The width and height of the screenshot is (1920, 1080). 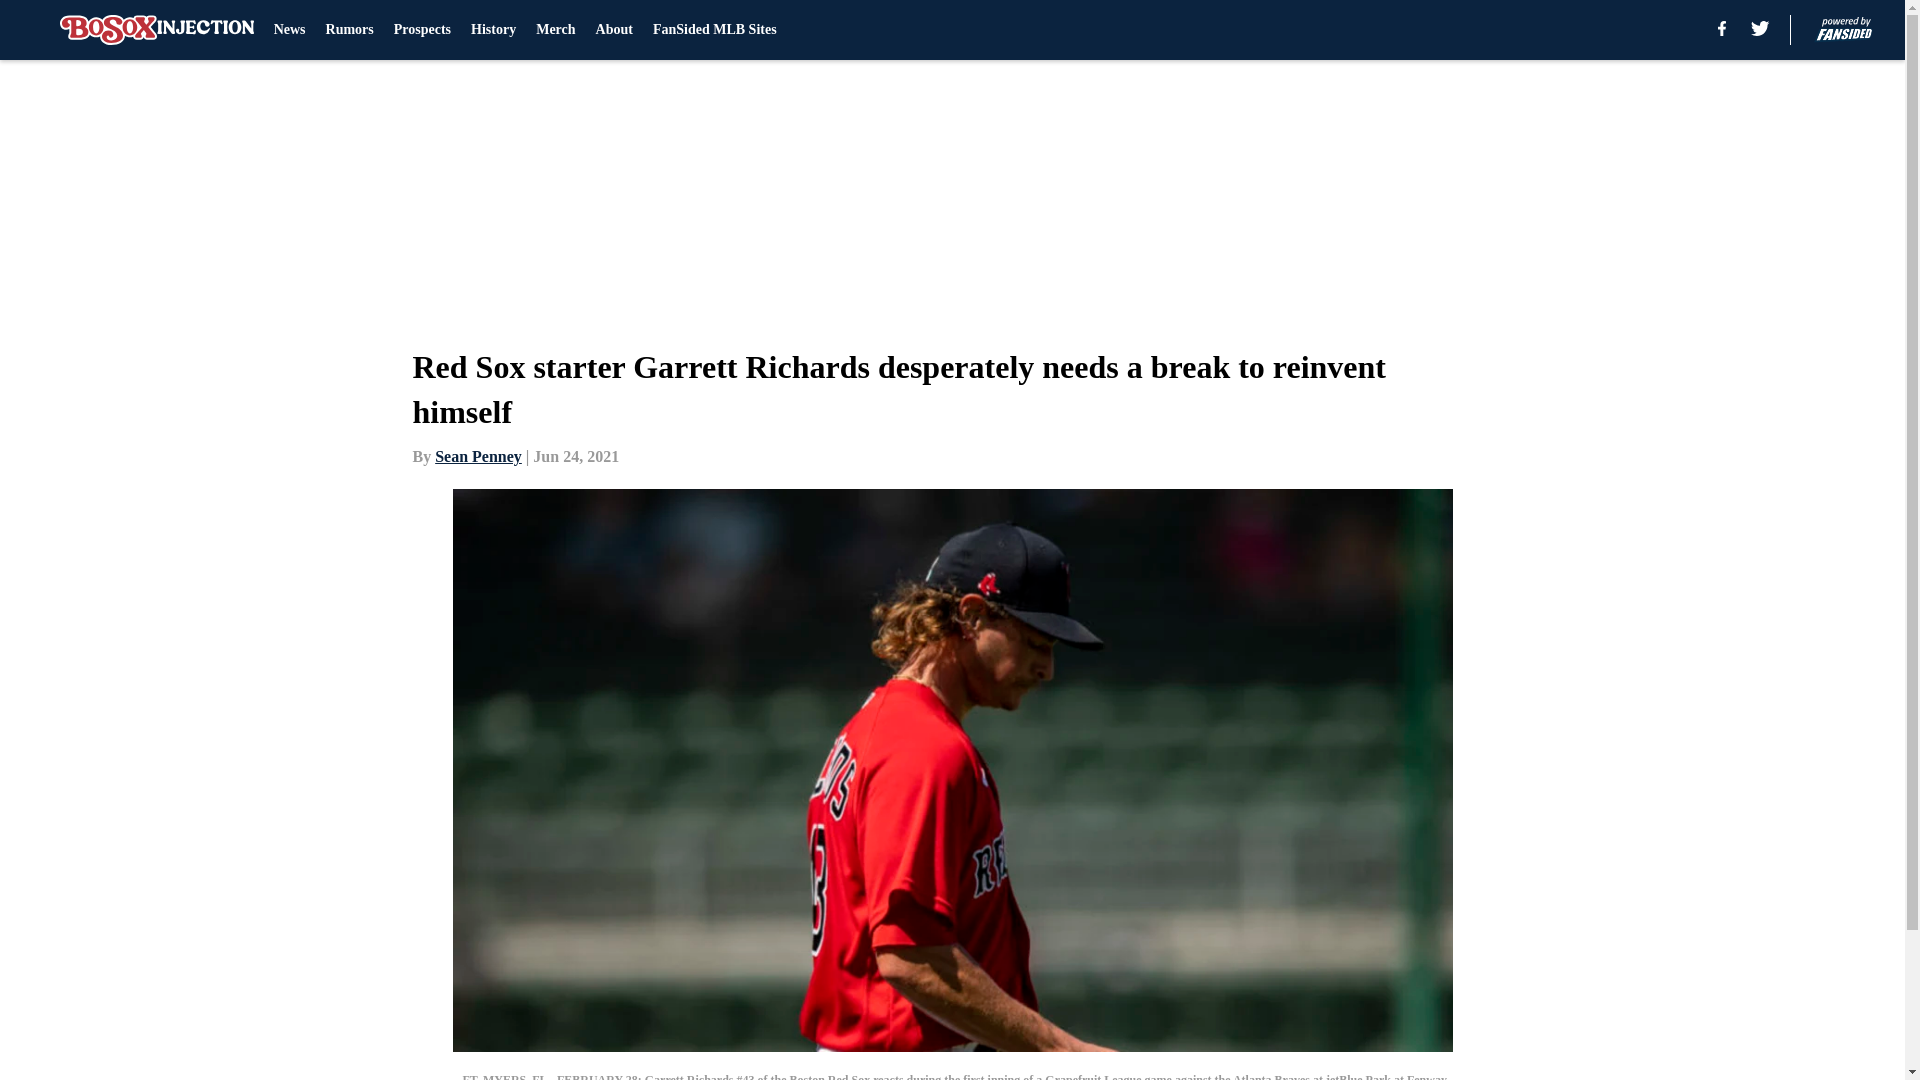 What do you see at coordinates (422, 30) in the screenshot?
I see `Prospects` at bounding box center [422, 30].